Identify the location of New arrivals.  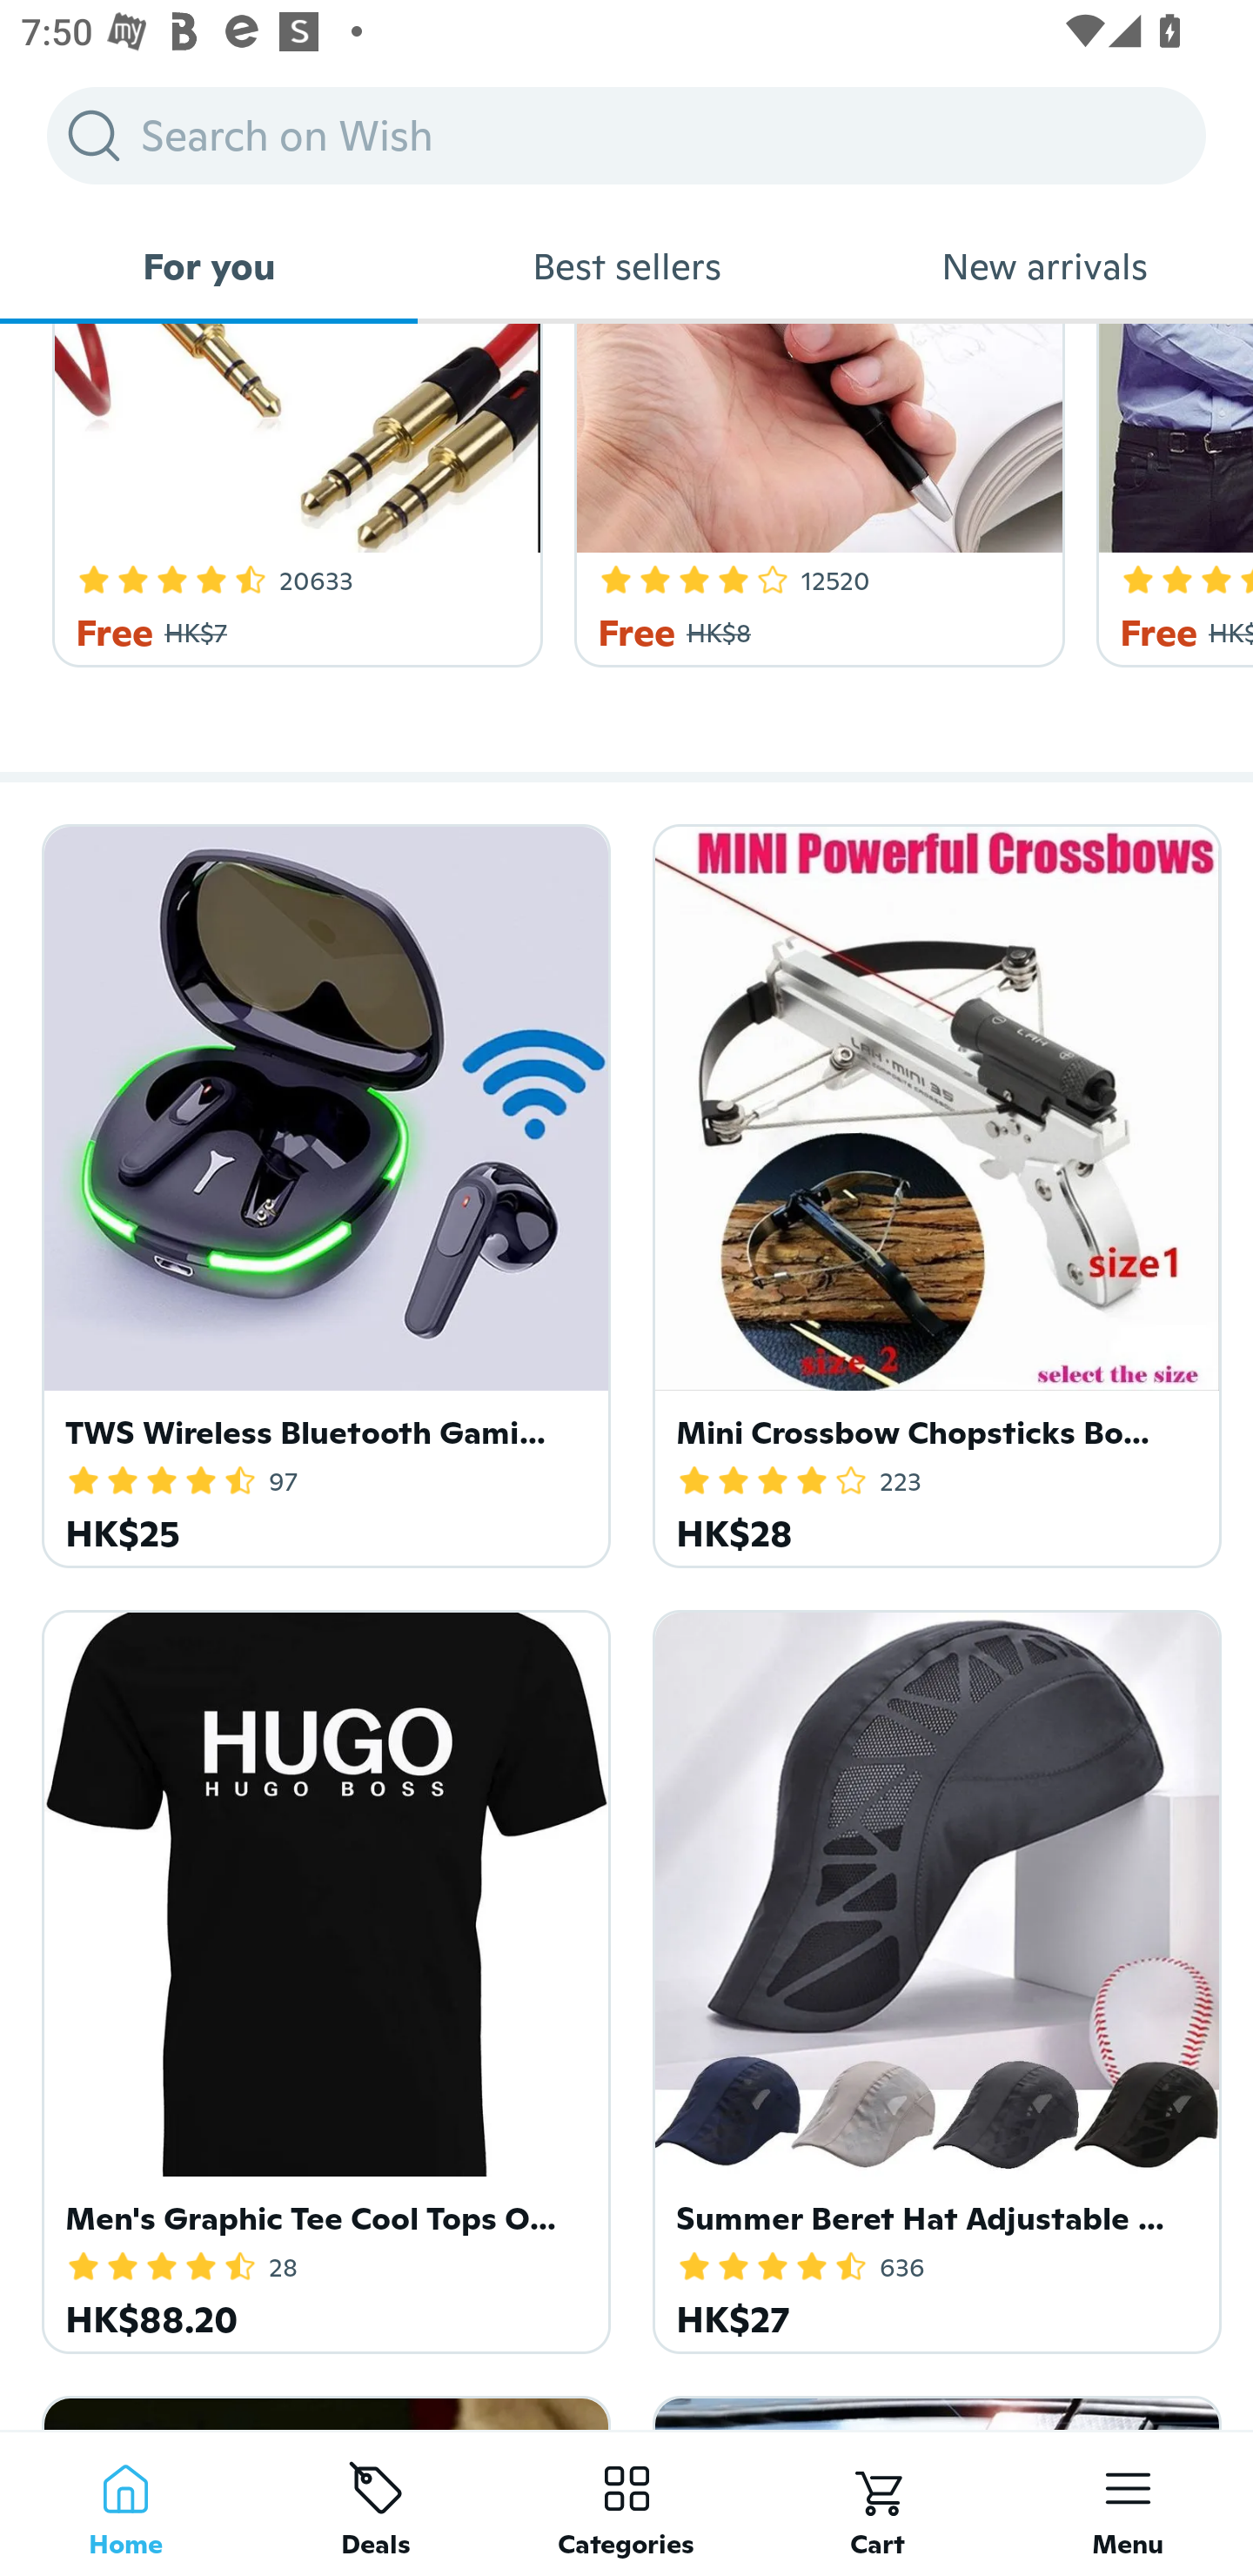
(1044, 266).